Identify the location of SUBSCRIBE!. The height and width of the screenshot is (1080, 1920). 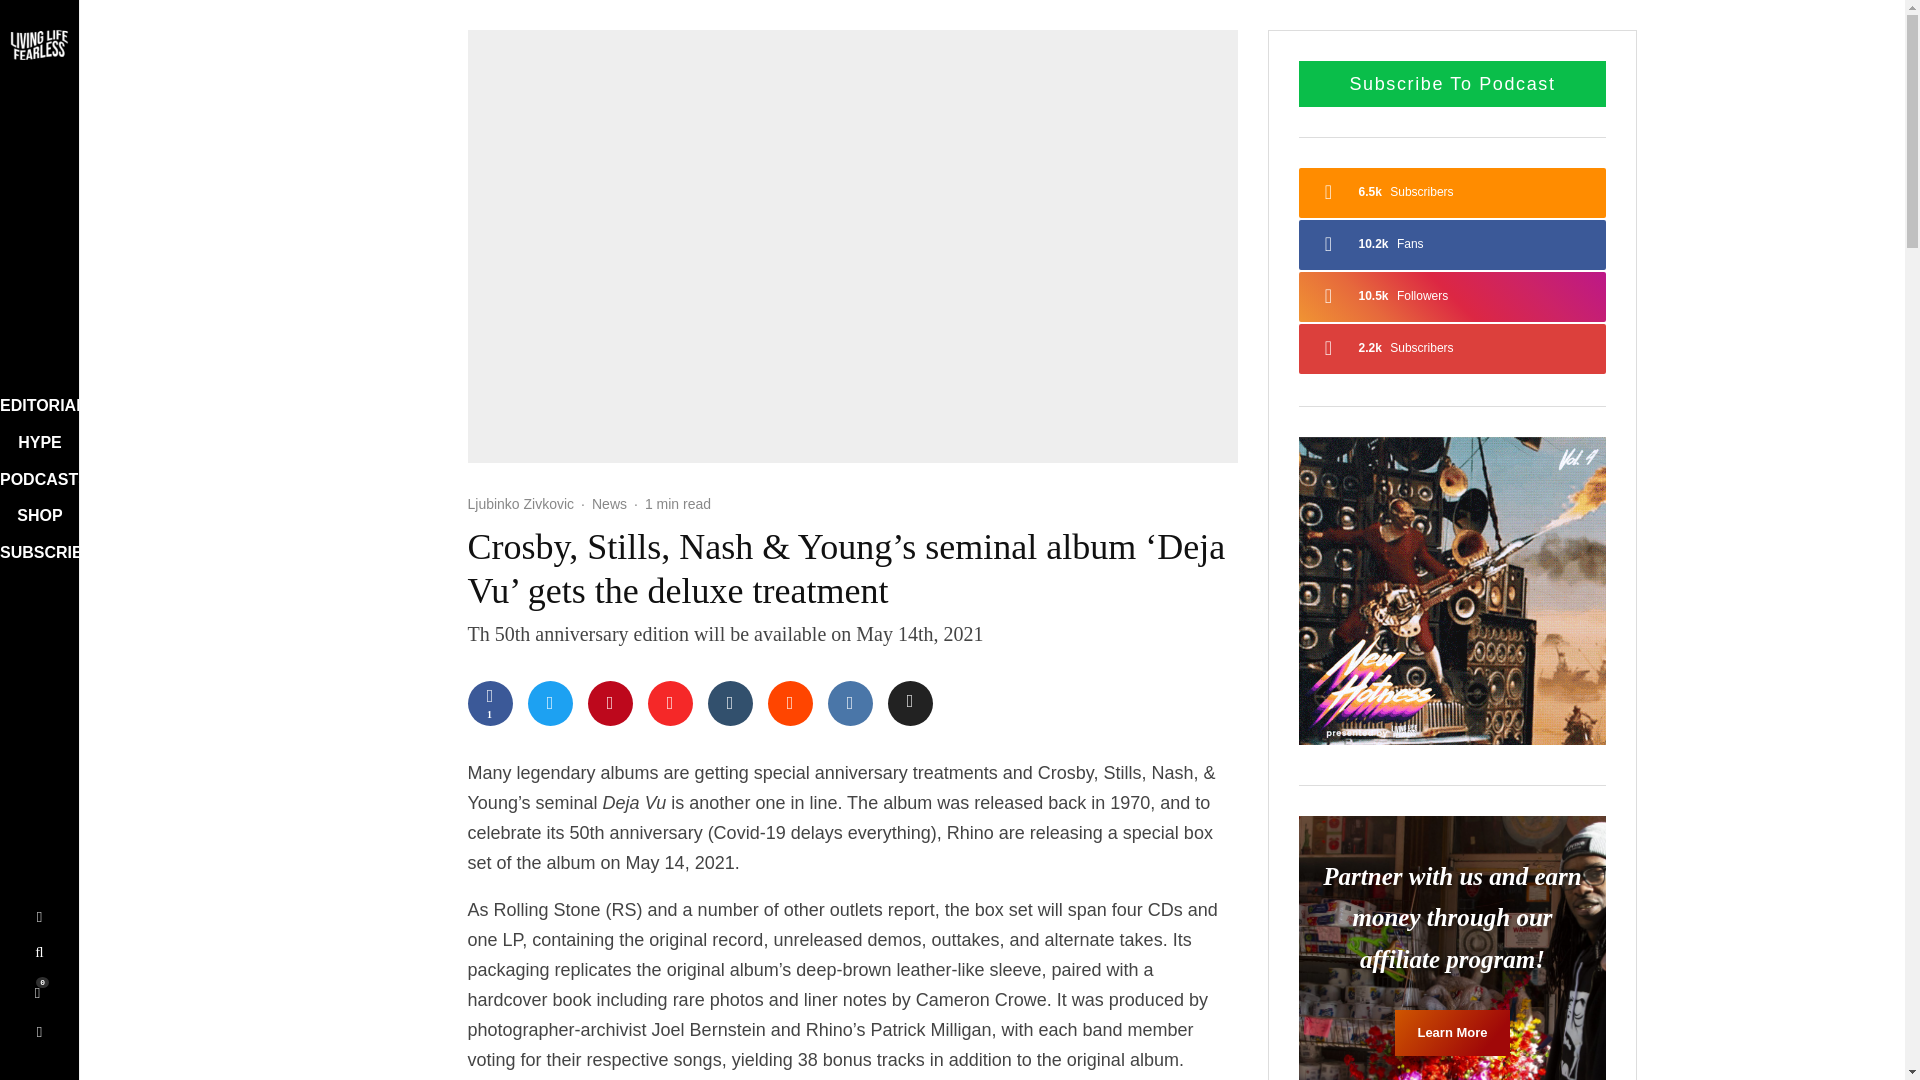
(36, 554).